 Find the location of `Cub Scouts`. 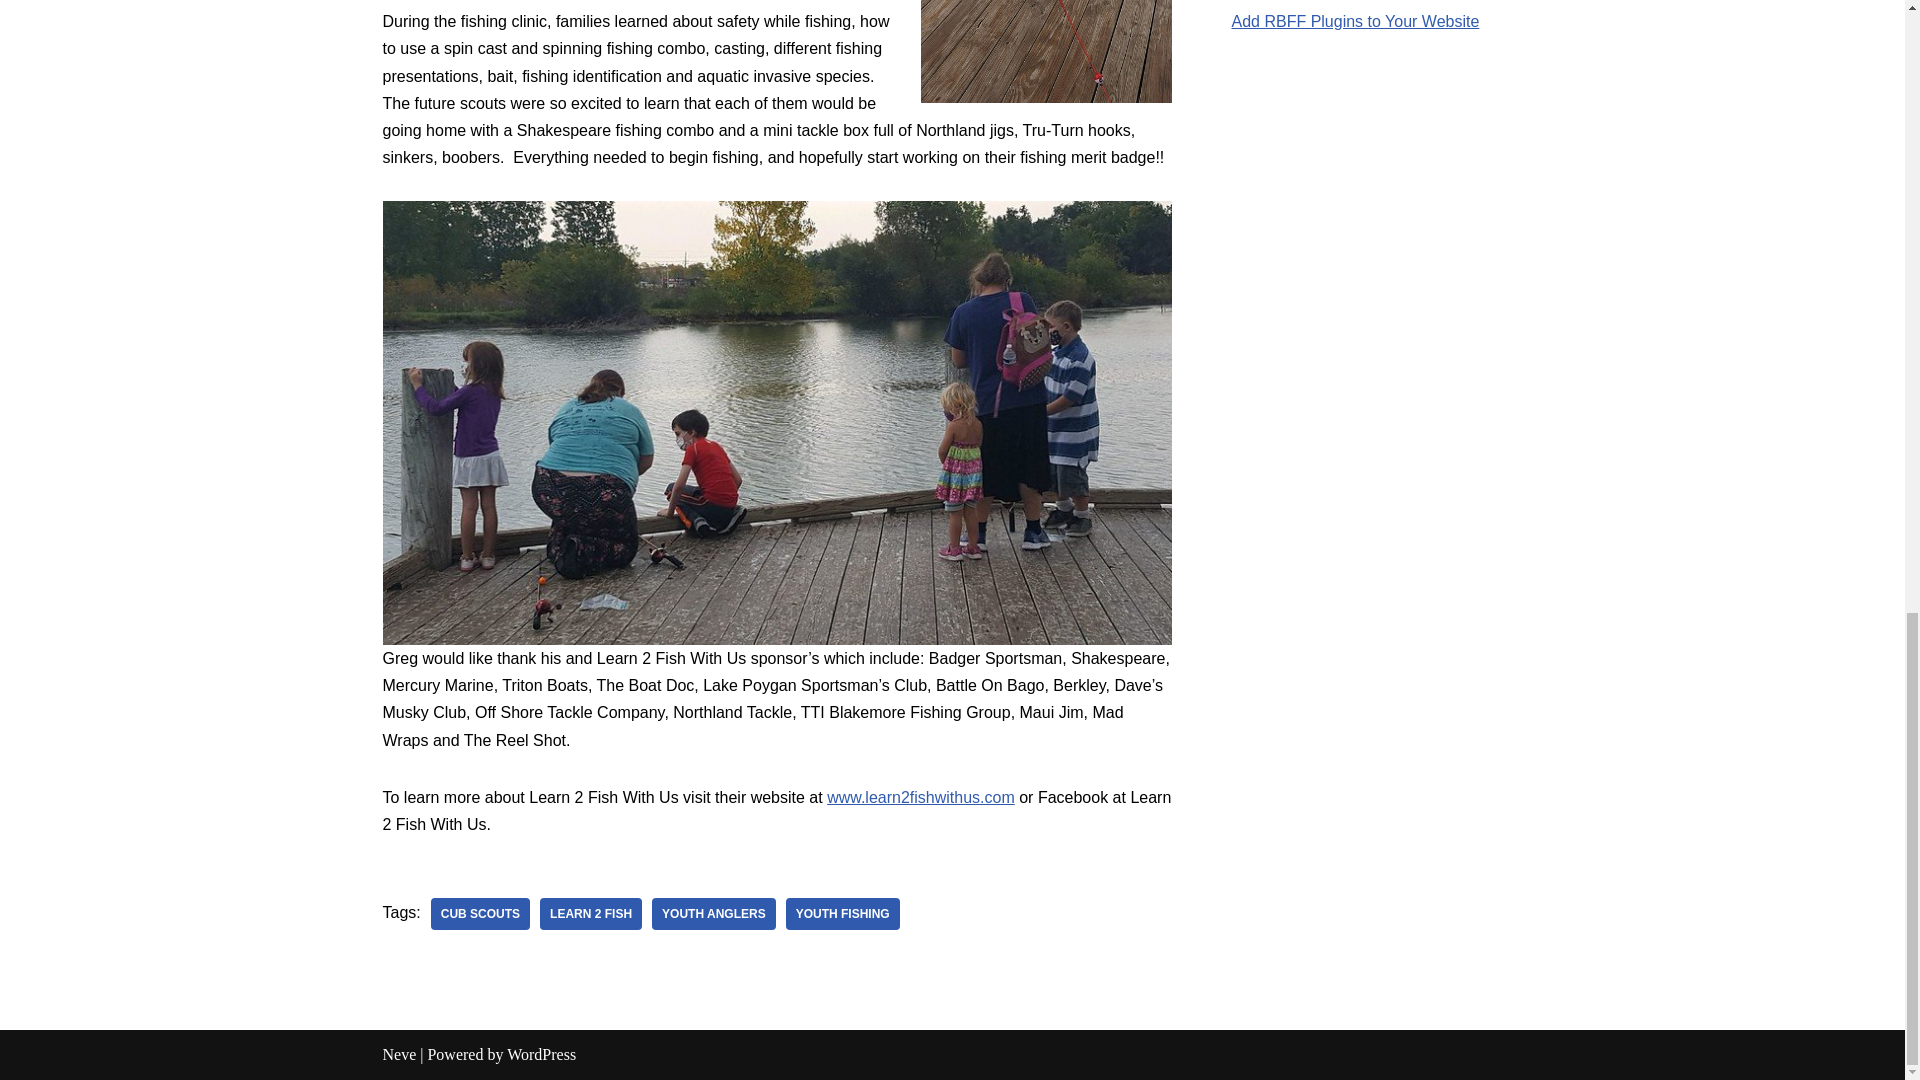

Cub Scouts is located at coordinates (480, 913).